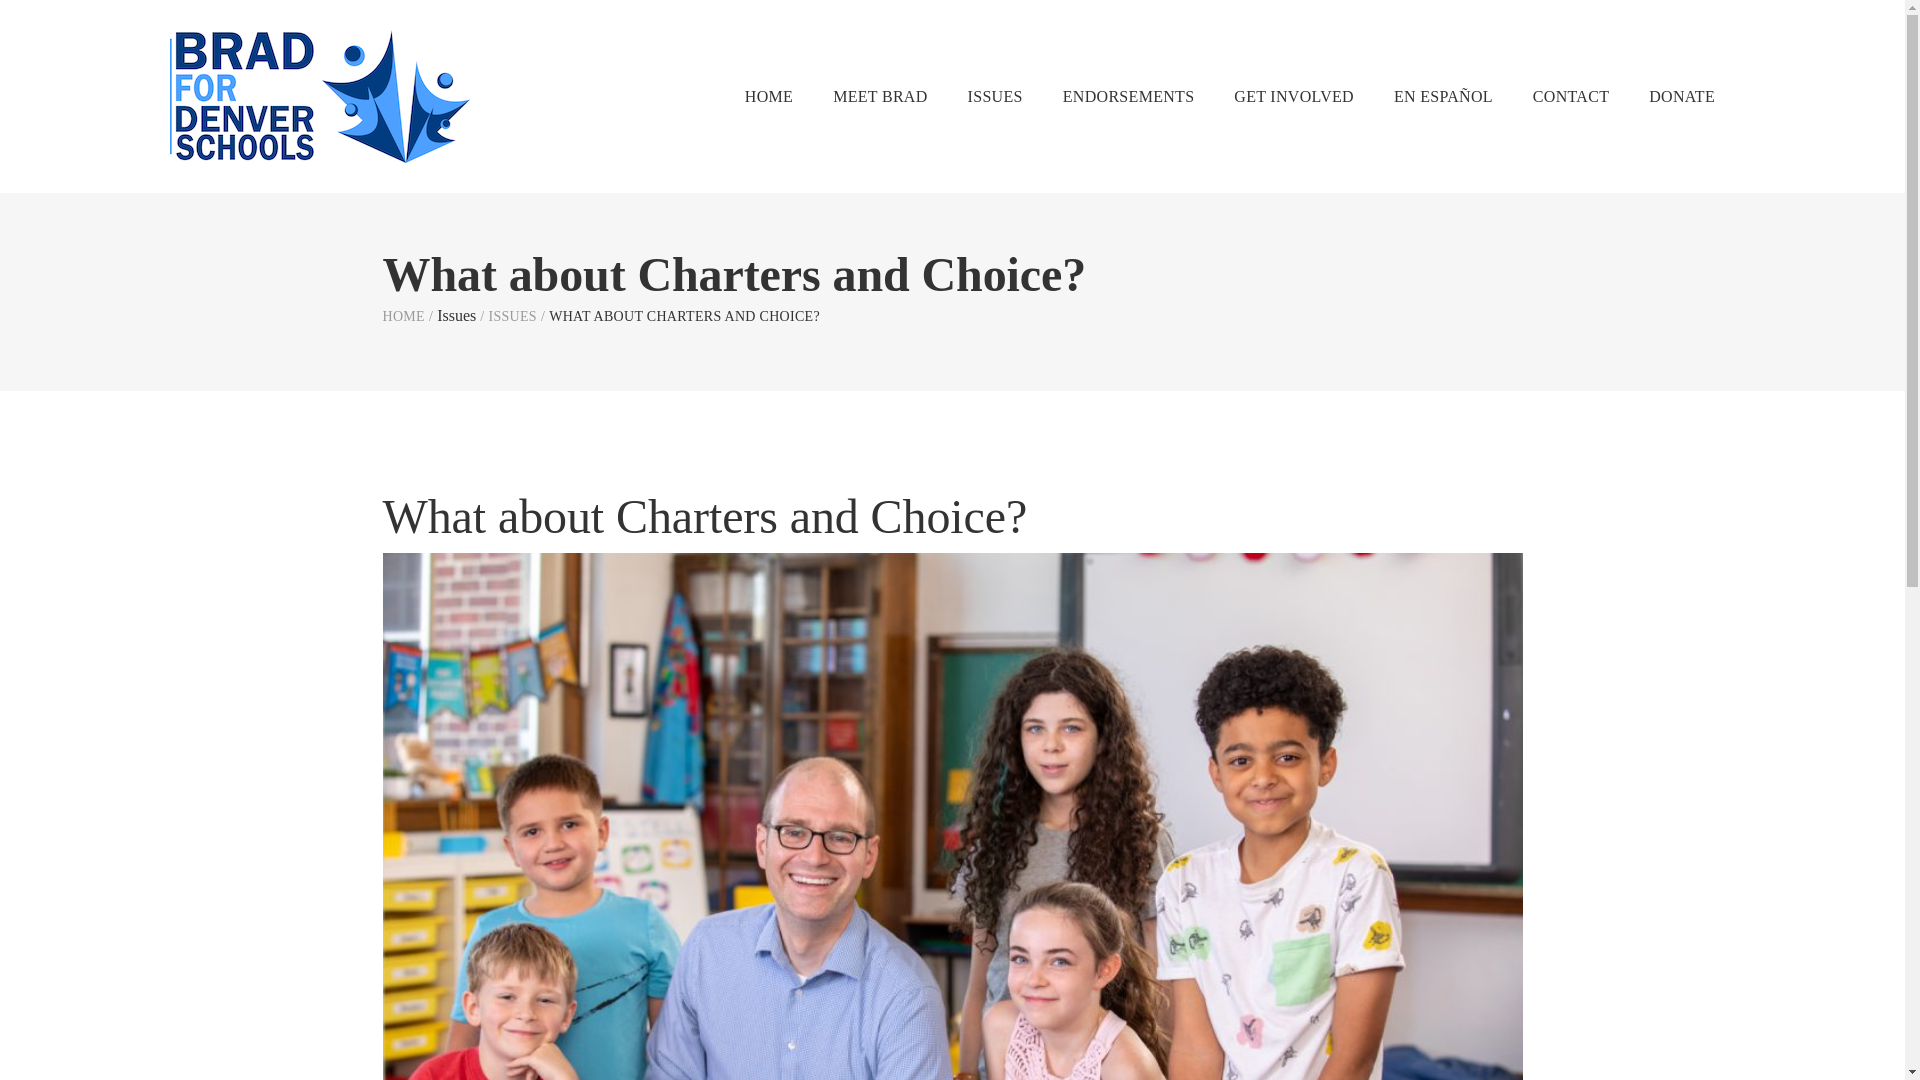  Describe the element at coordinates (403, 316) in the screenshot. I see `Brad for Denver Schools` at that location.